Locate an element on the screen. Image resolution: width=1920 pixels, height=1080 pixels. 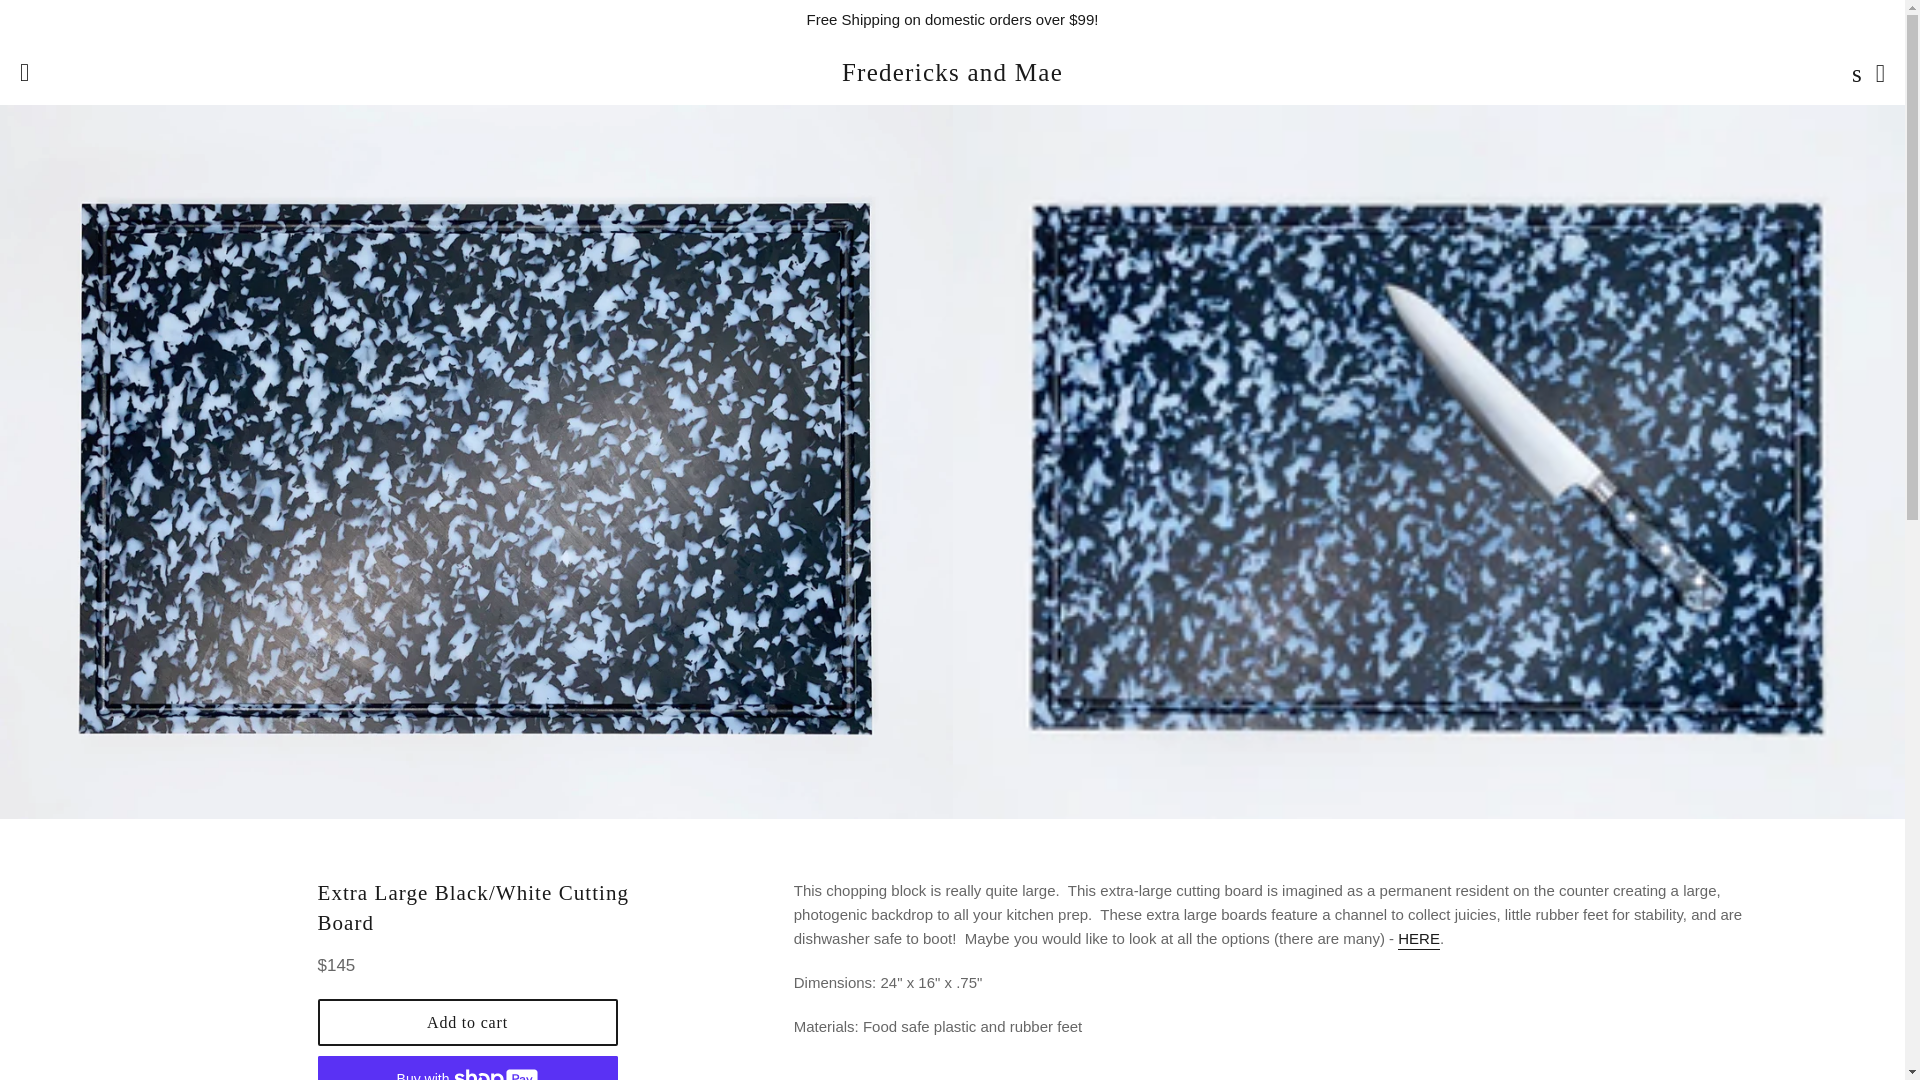
HERE is located at coordinates (1418, 940).